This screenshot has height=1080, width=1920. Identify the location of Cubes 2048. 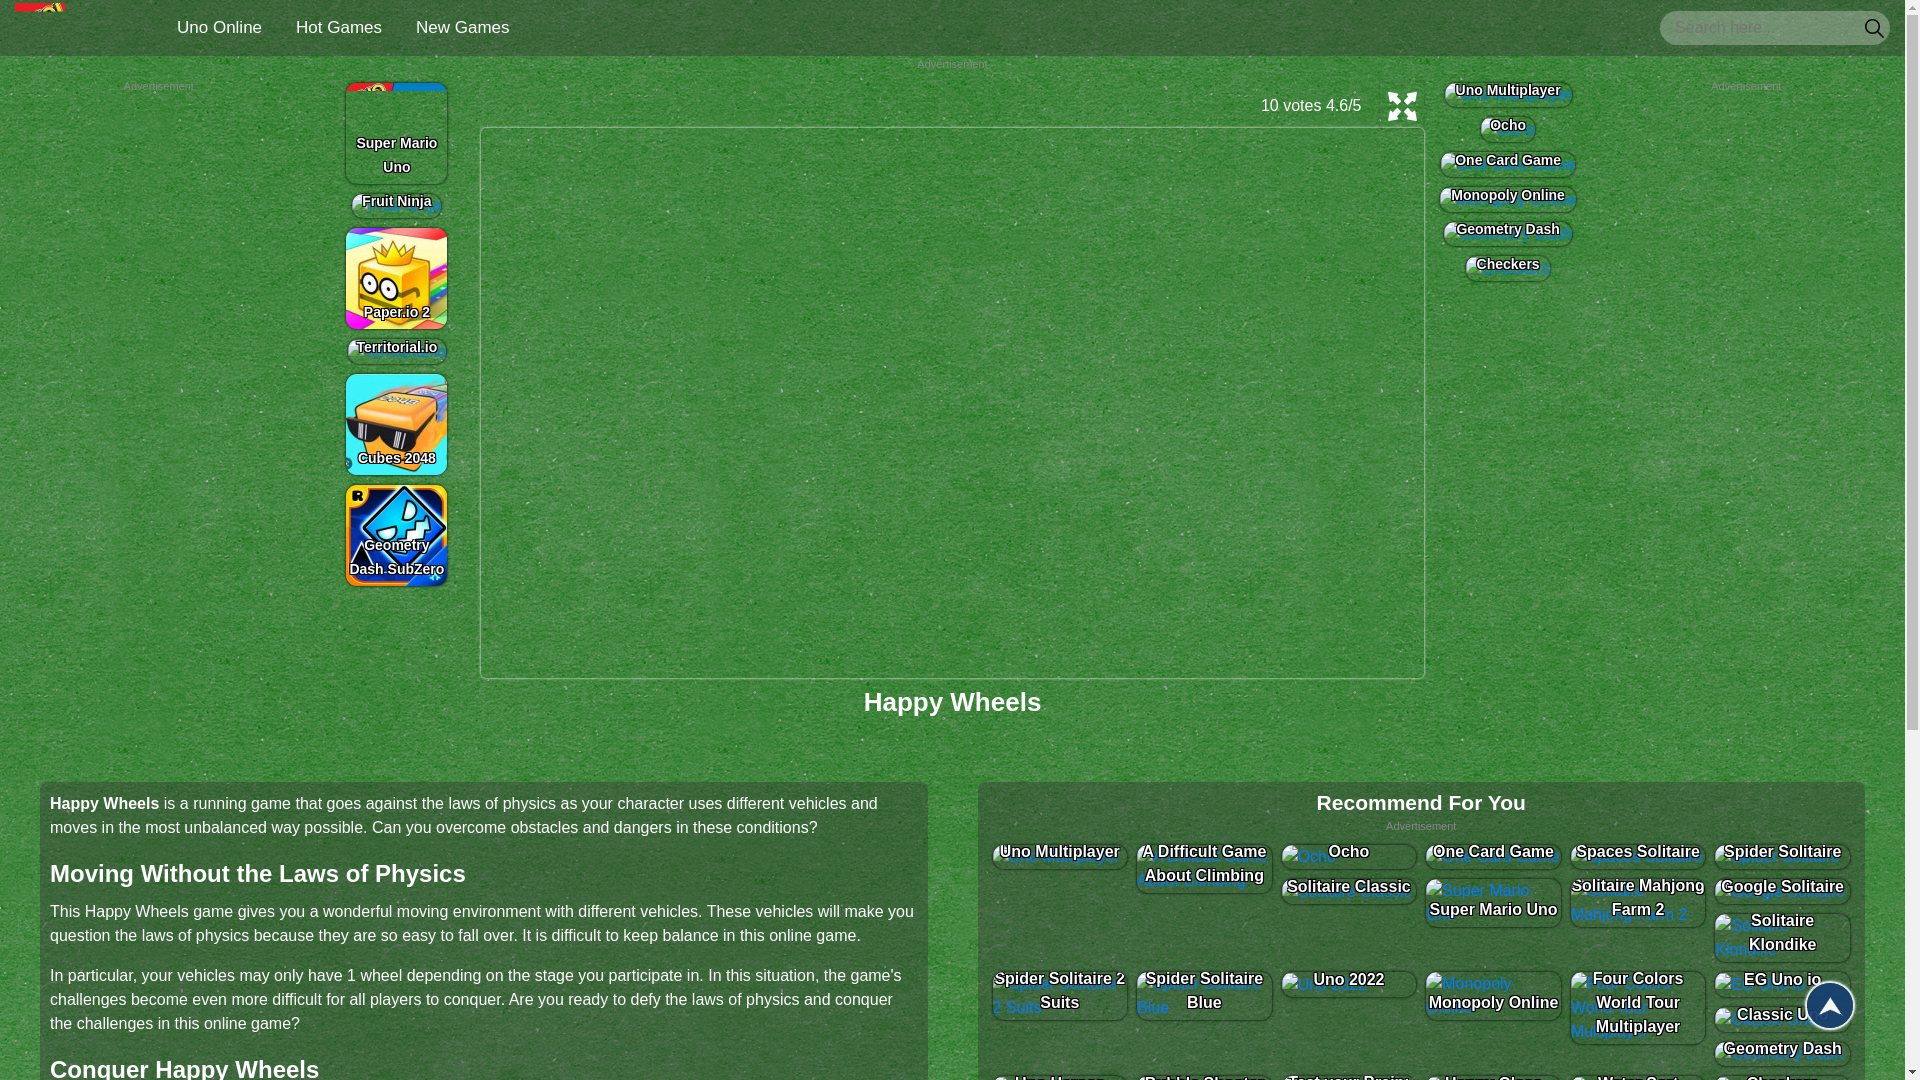
(396, 424).